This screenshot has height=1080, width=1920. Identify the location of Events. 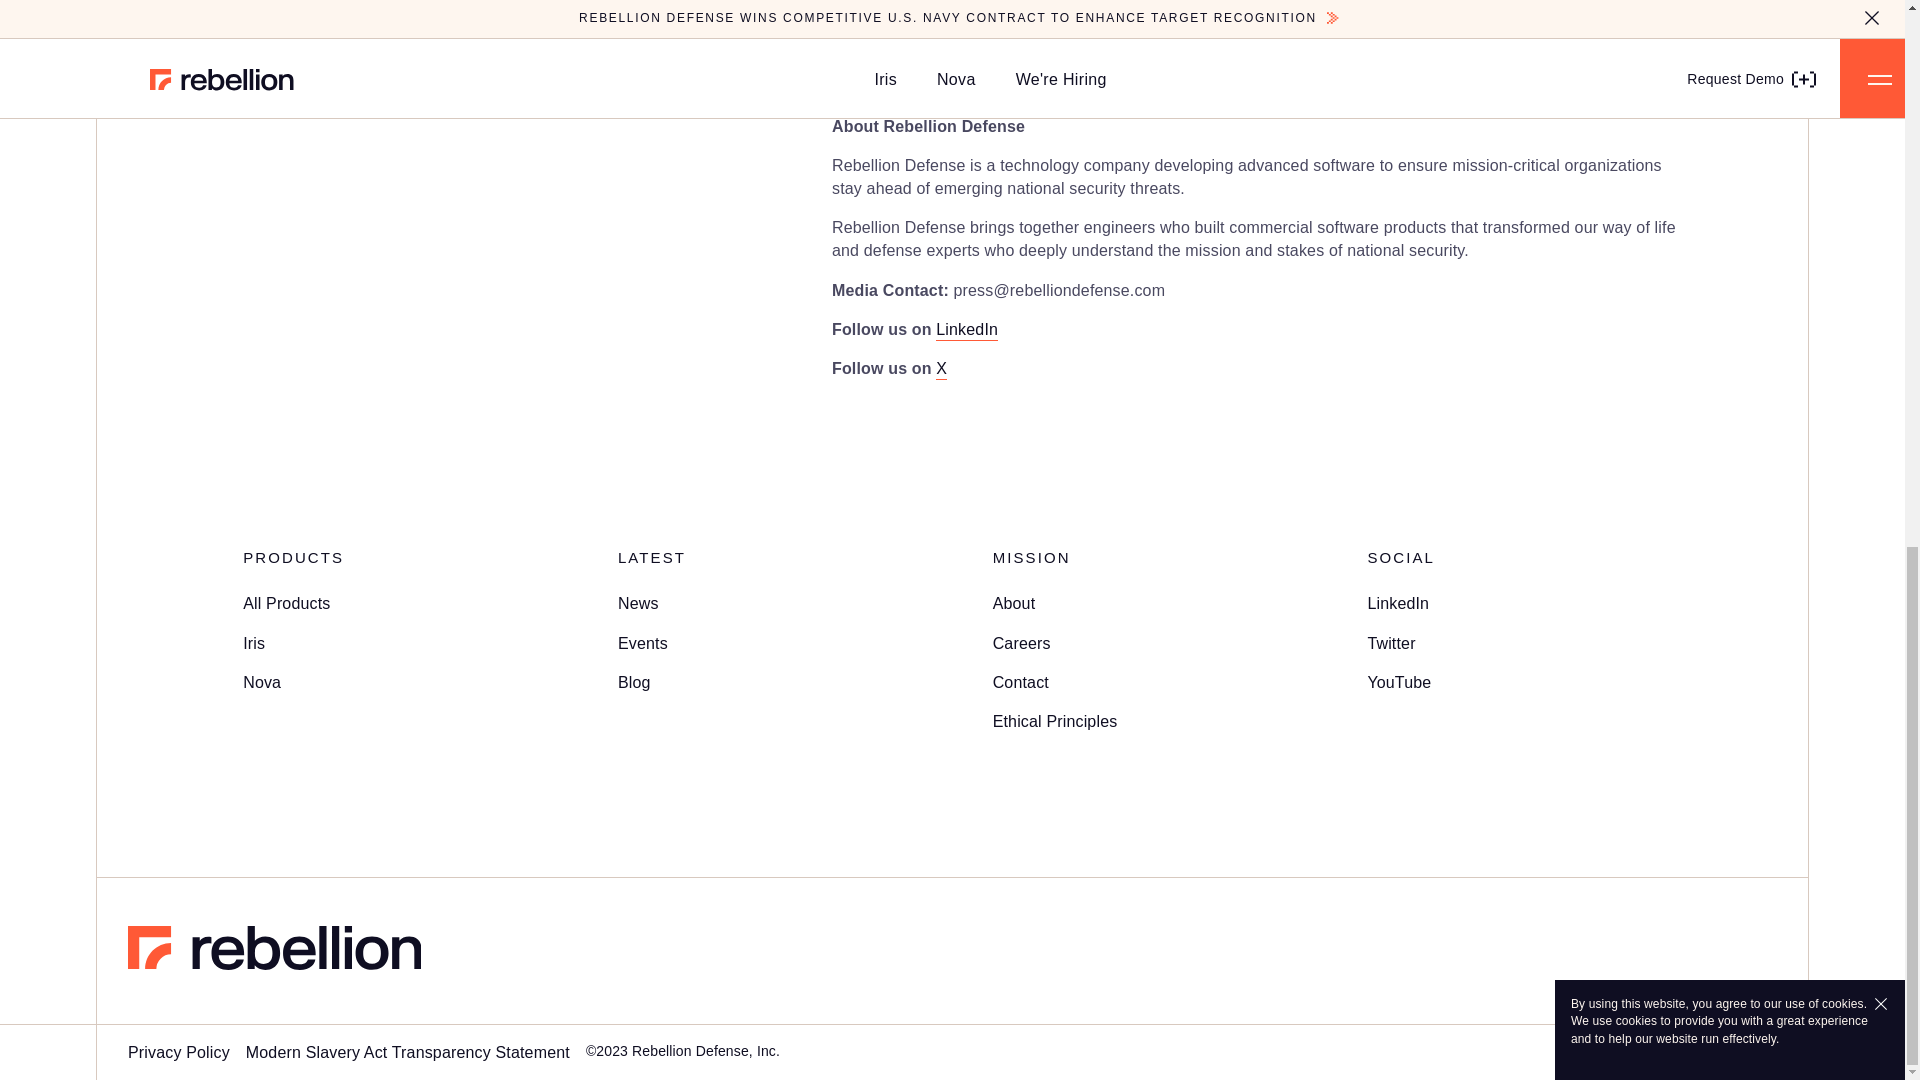
(643, 644).